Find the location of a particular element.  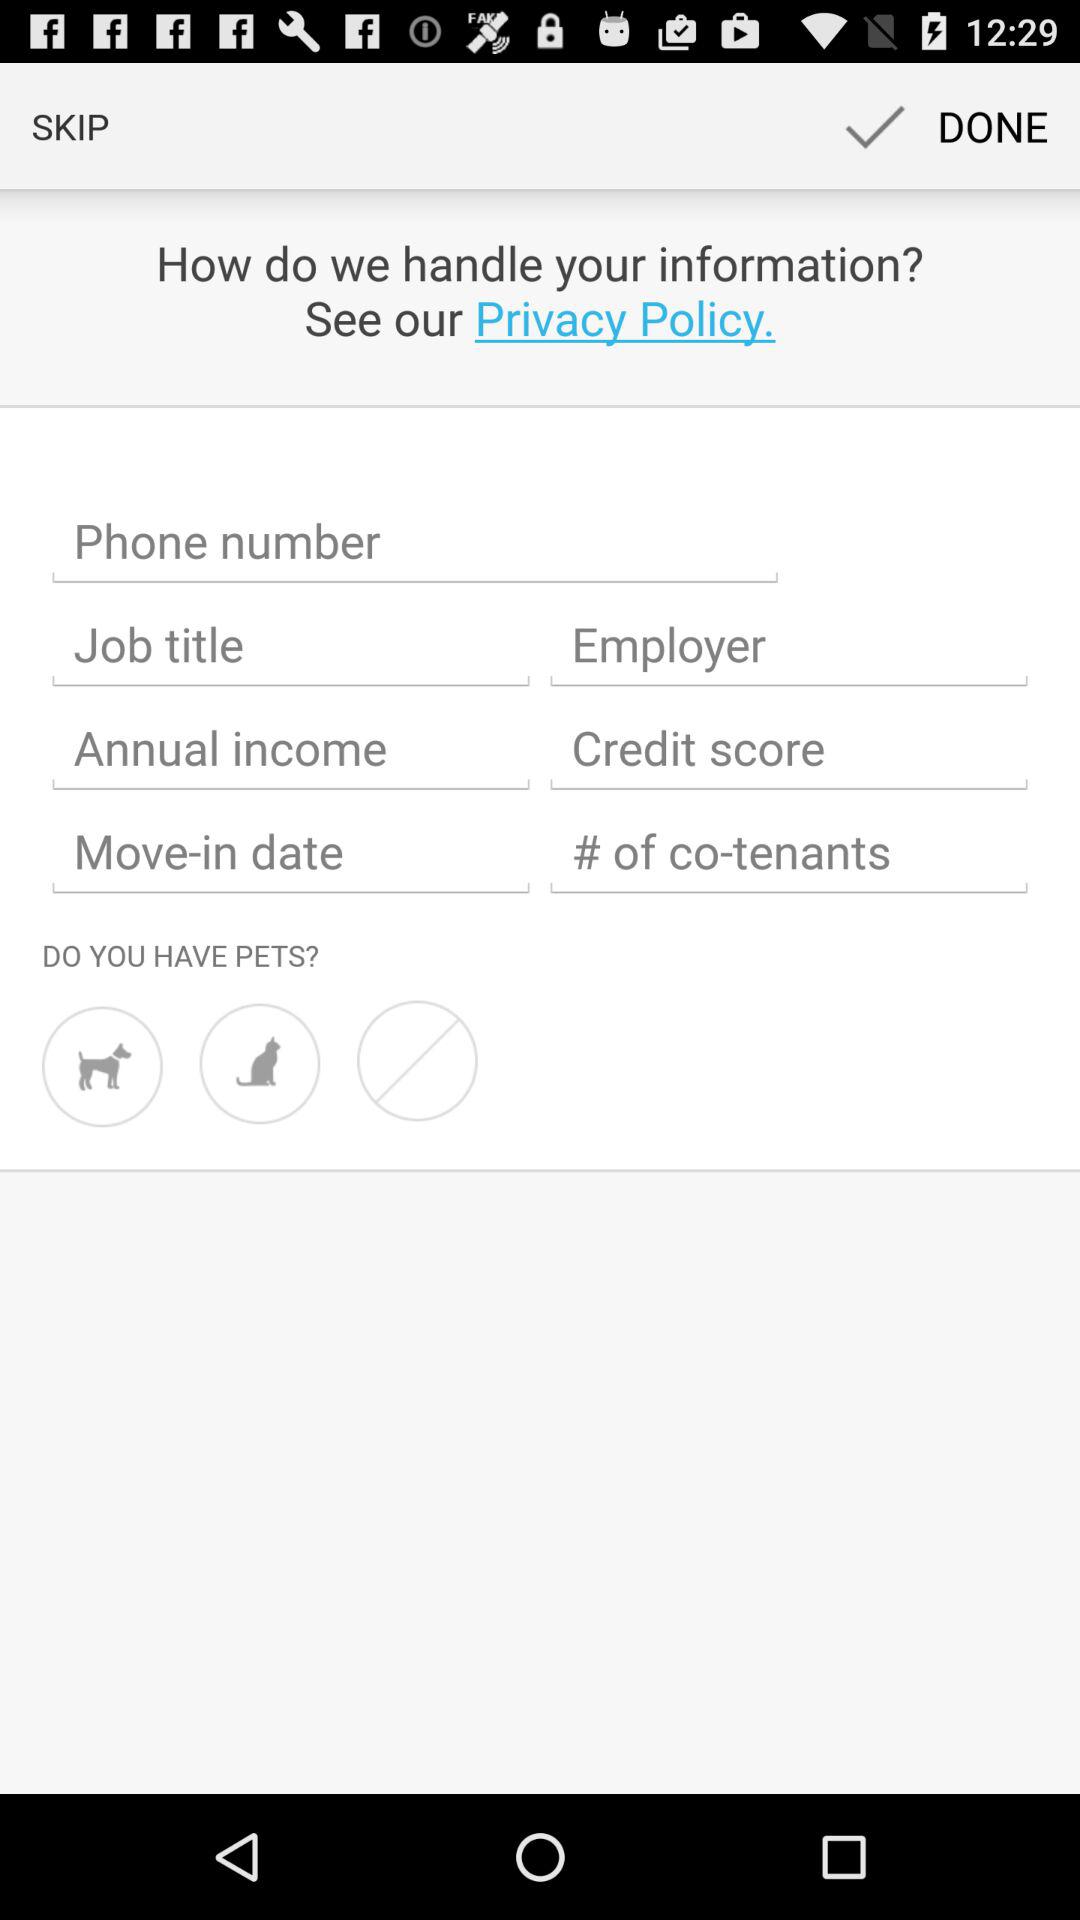

user information box is located at coordinates (291, 748).